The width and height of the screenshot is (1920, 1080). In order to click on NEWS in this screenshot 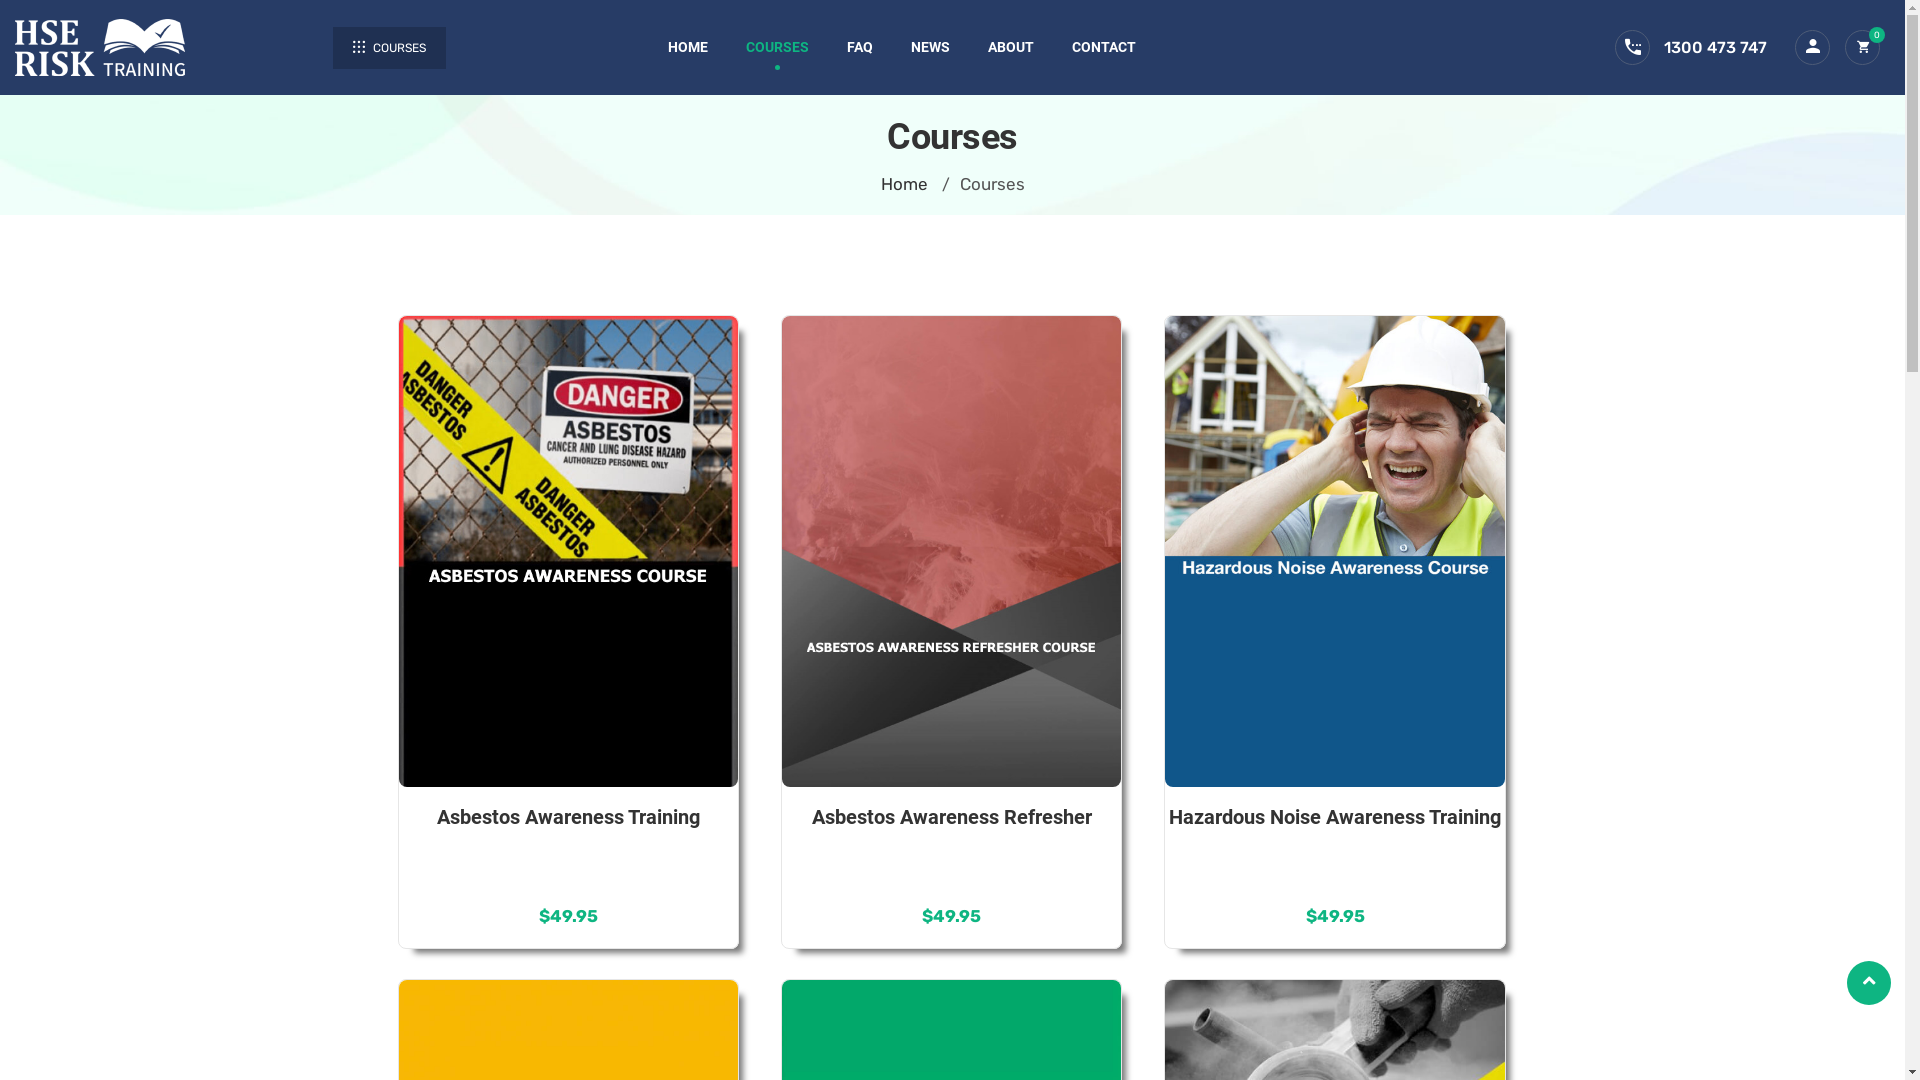, I will do `click(930, 48)`.